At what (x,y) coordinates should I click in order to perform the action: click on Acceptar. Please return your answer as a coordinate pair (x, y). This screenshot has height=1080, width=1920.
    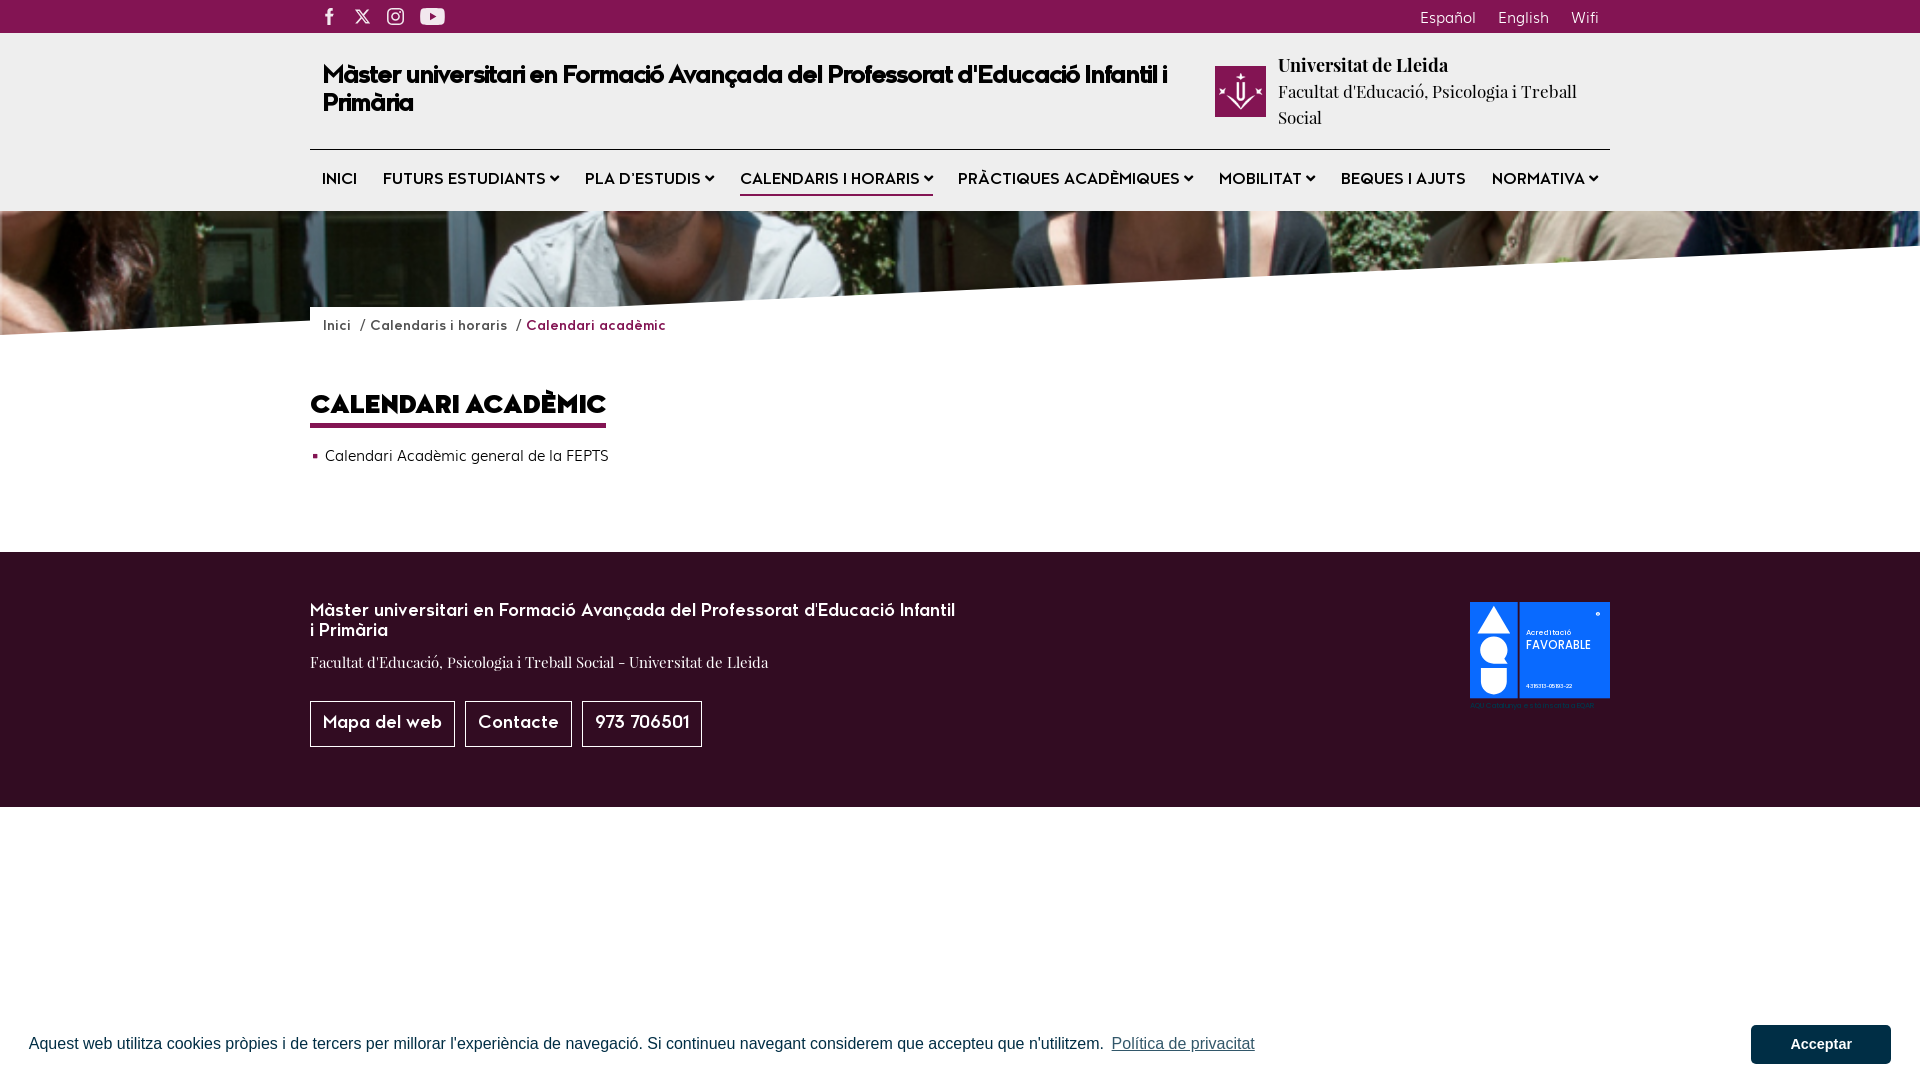
    Looking at the image, I should click on (1821, 1044).